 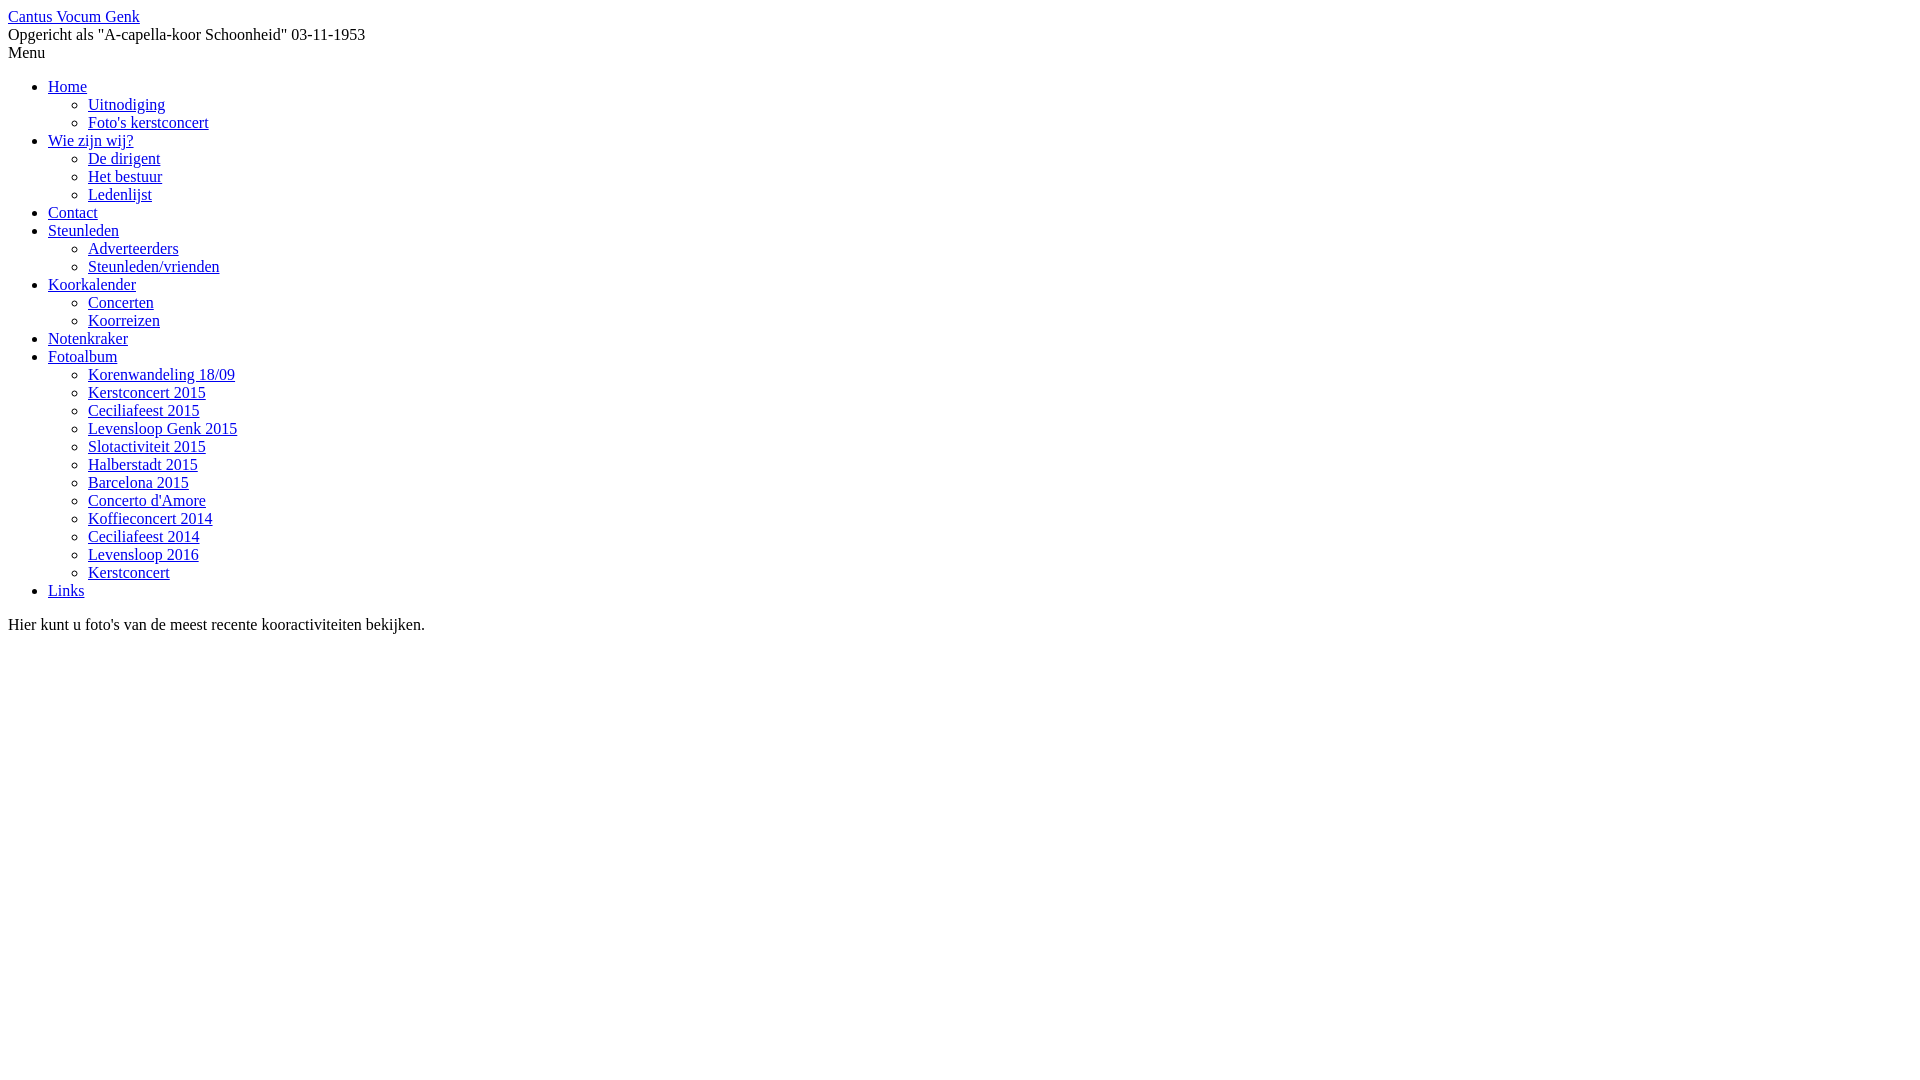 What do you see at coordinates (125, 176) in the screenshot?
I see `Het bestuur` at bounding box center [125, 176].